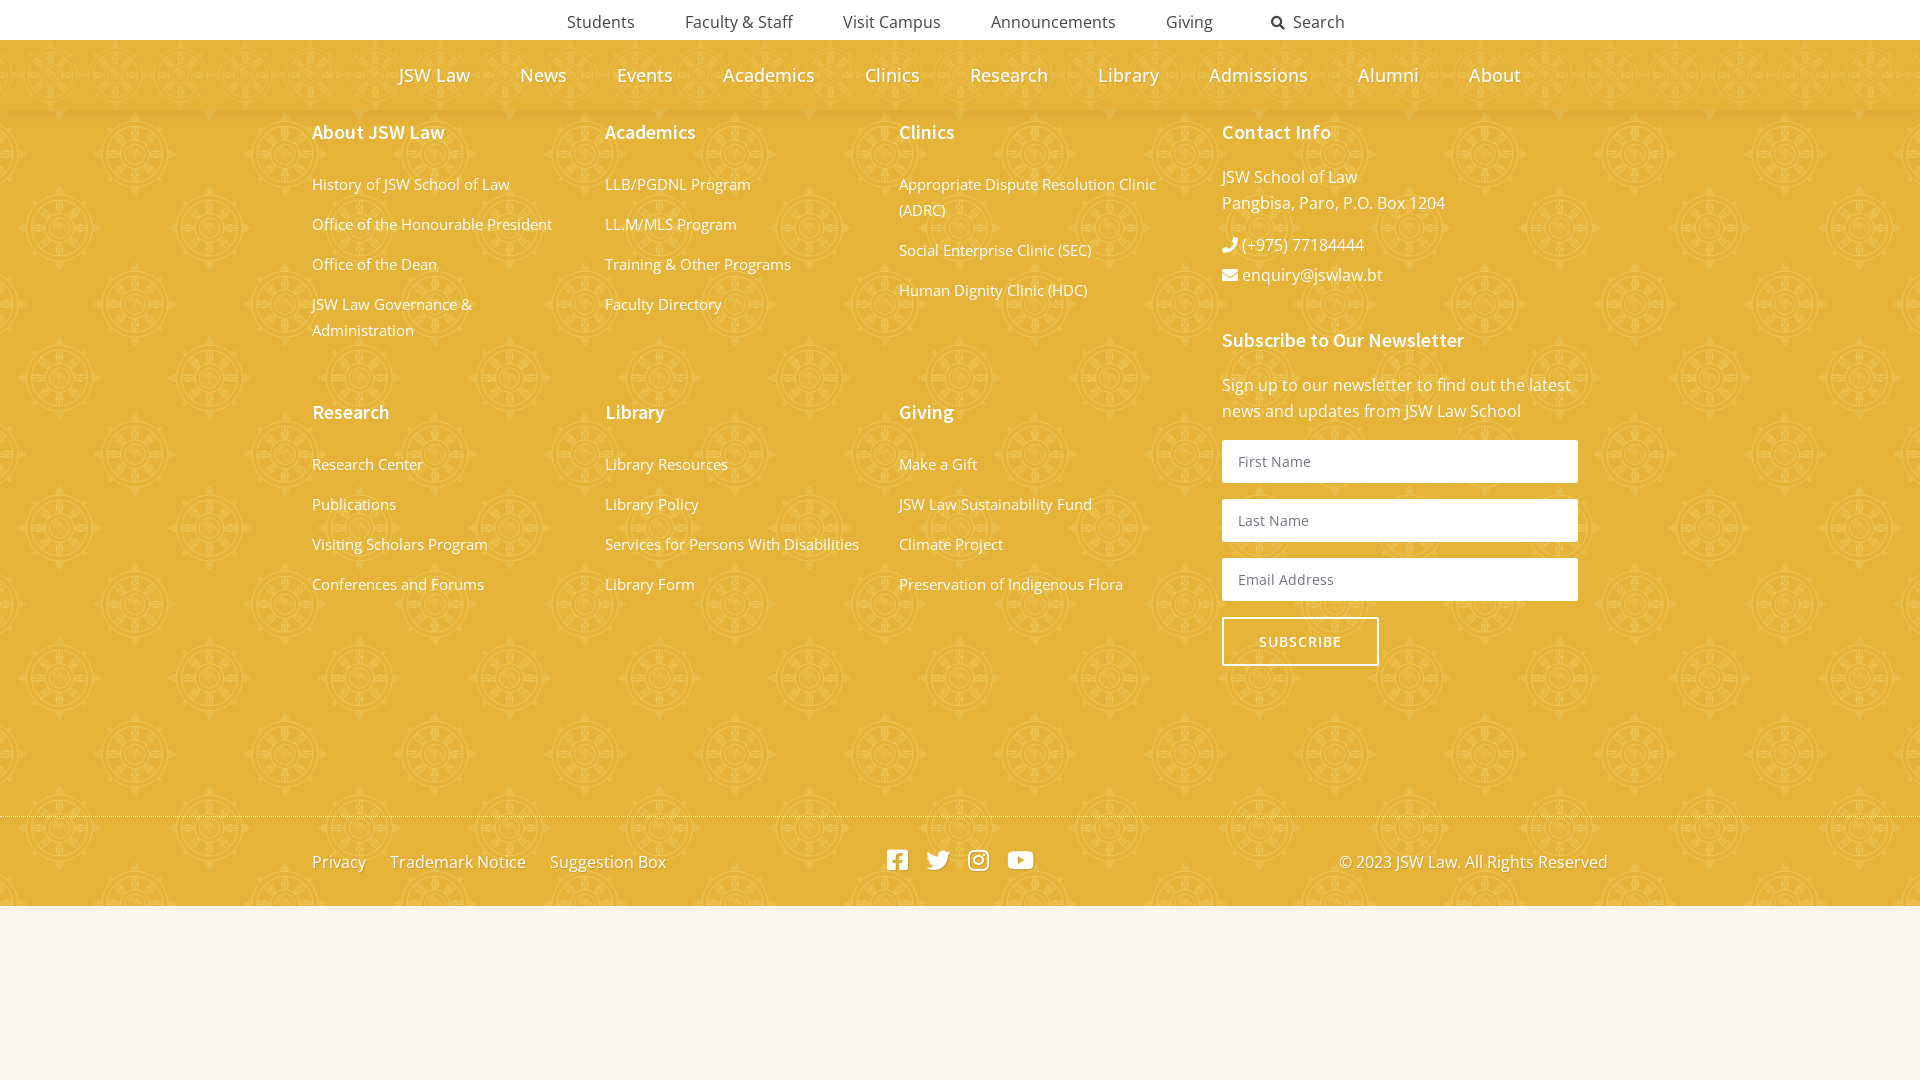 This screenshot has width=1920, height=1080. I want to click on Office of the Dean, so click(374, 264).